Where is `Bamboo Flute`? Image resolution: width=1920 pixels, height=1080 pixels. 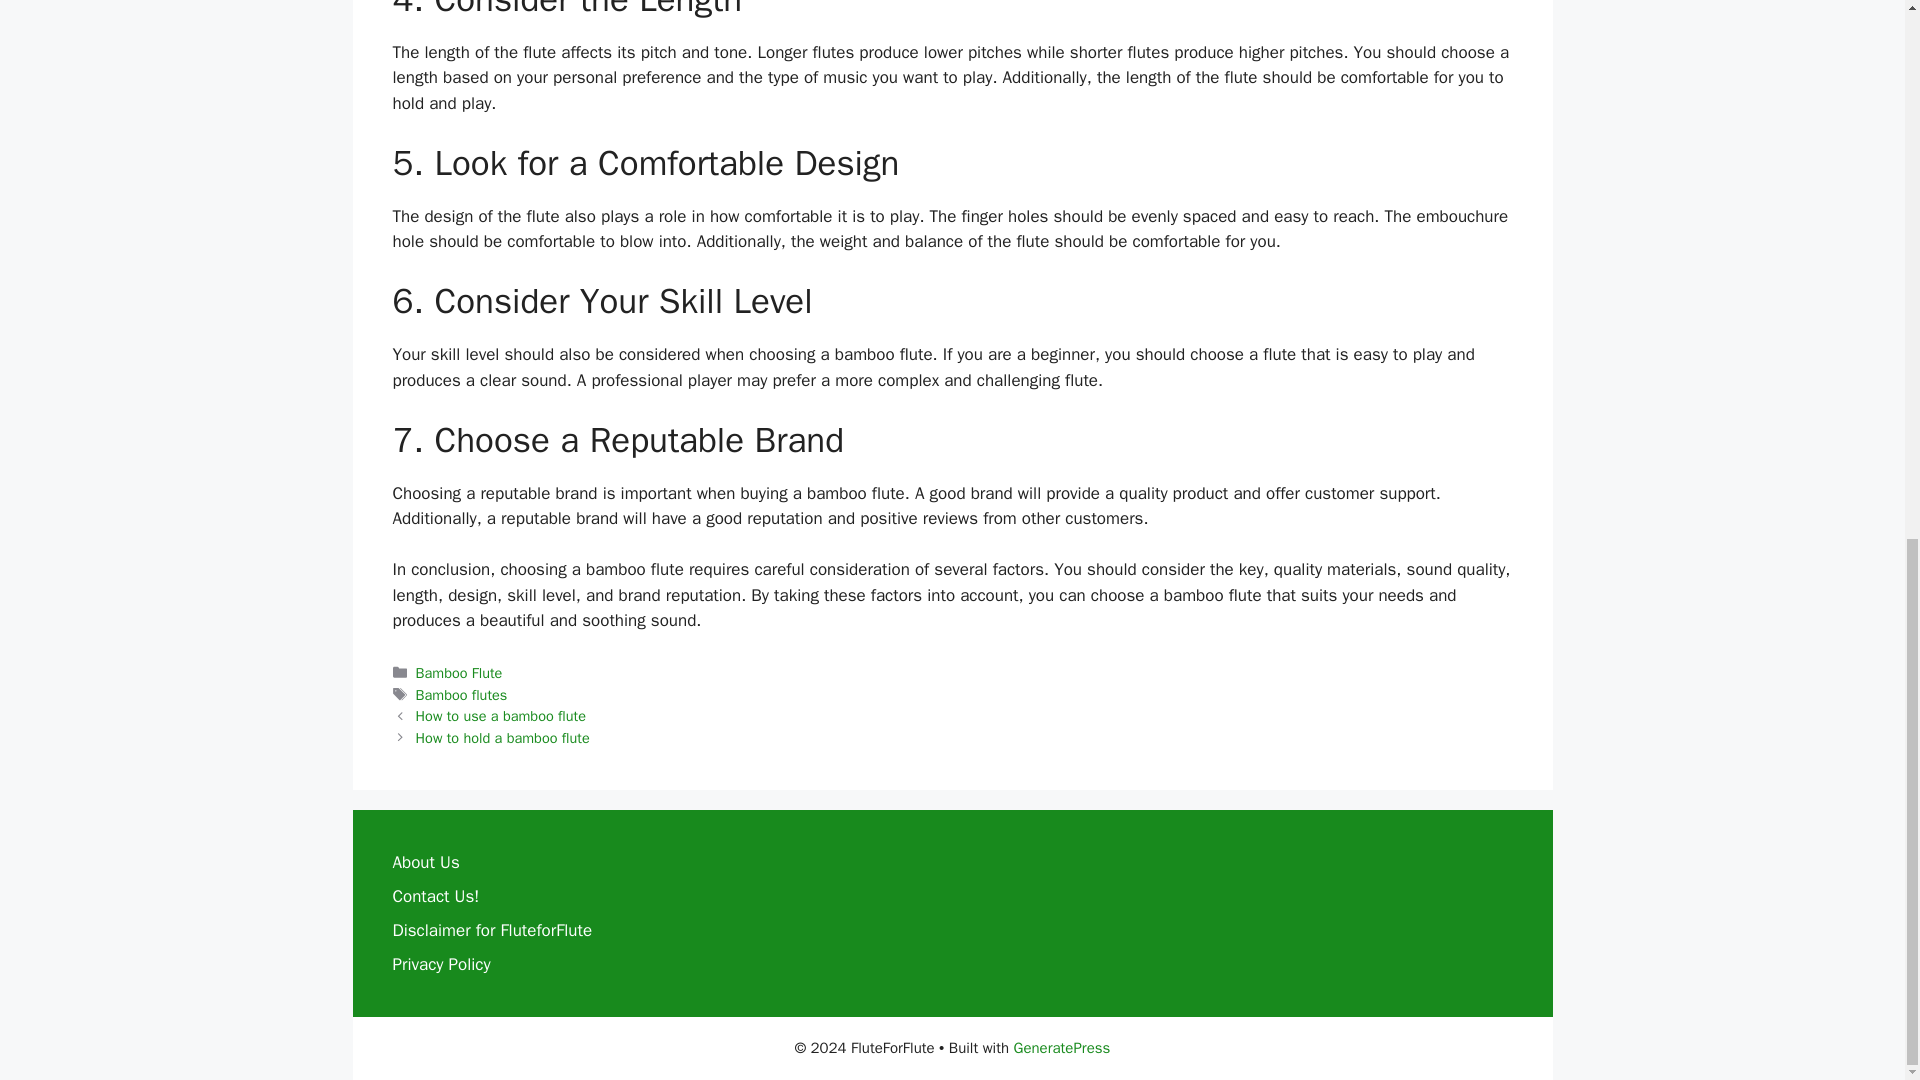
Bamboo Flute is located at coordinates (460, 672).